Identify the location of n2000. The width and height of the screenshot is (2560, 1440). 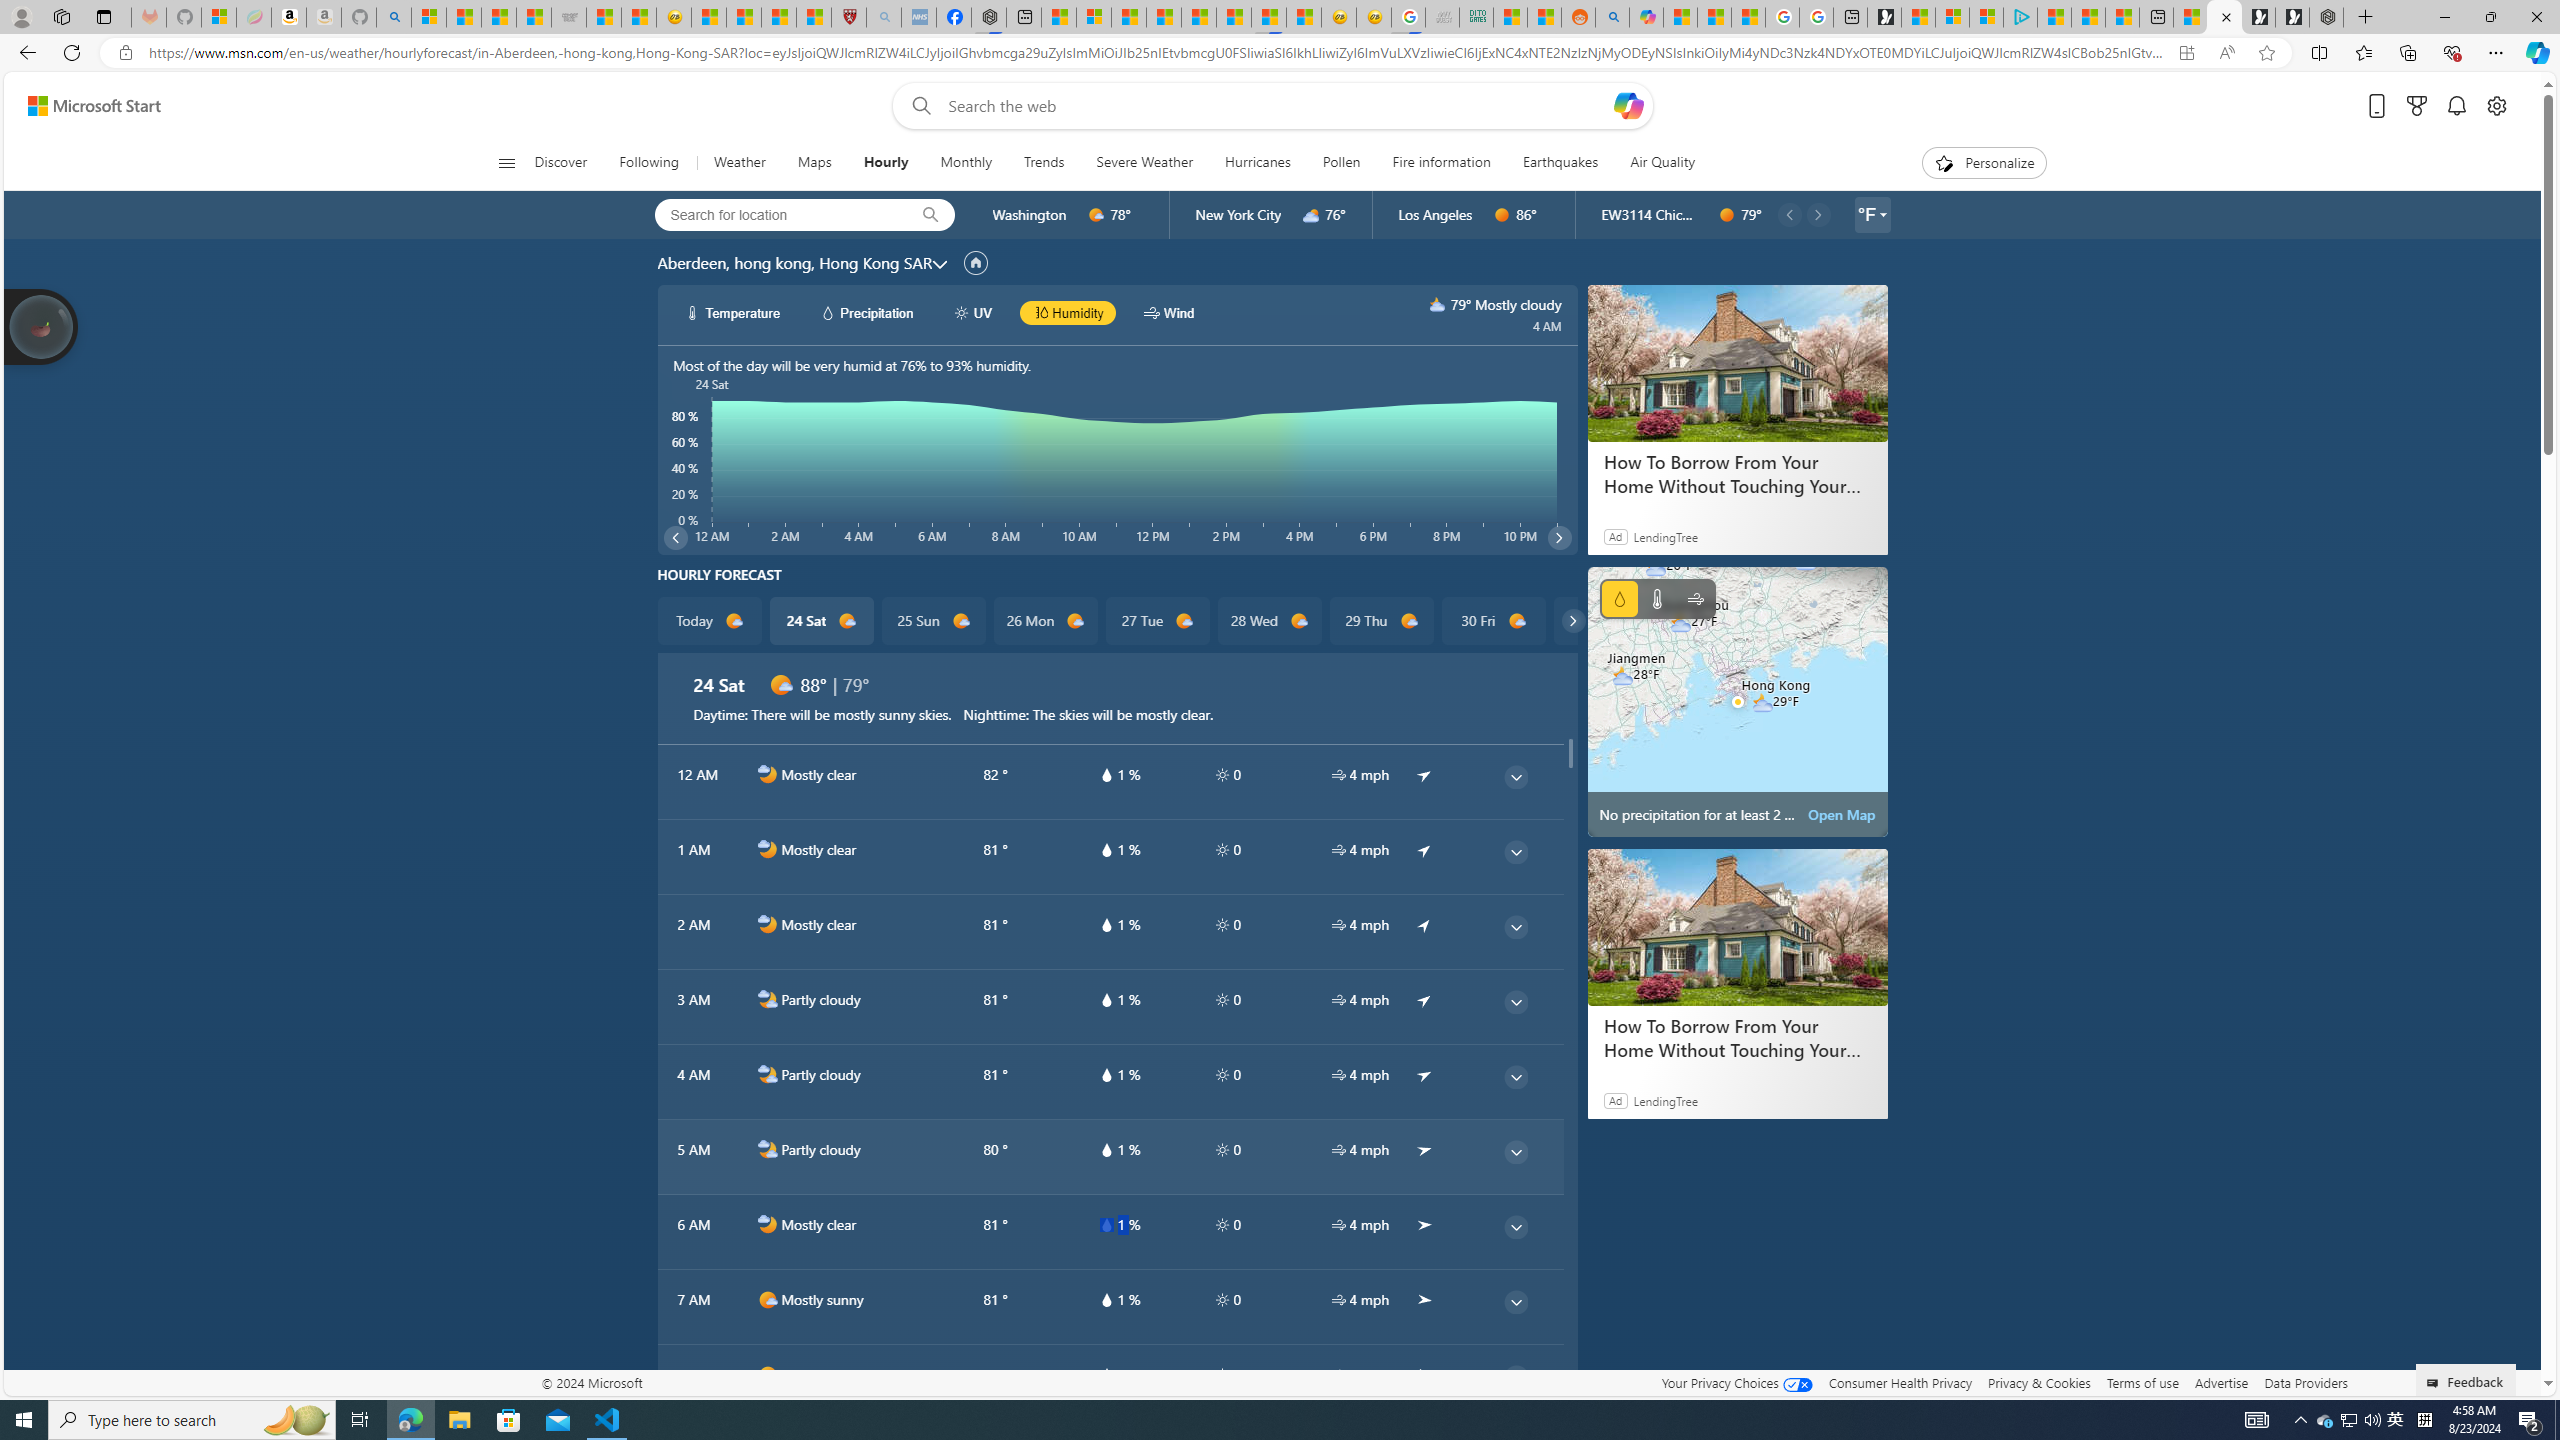
(768, 1150).